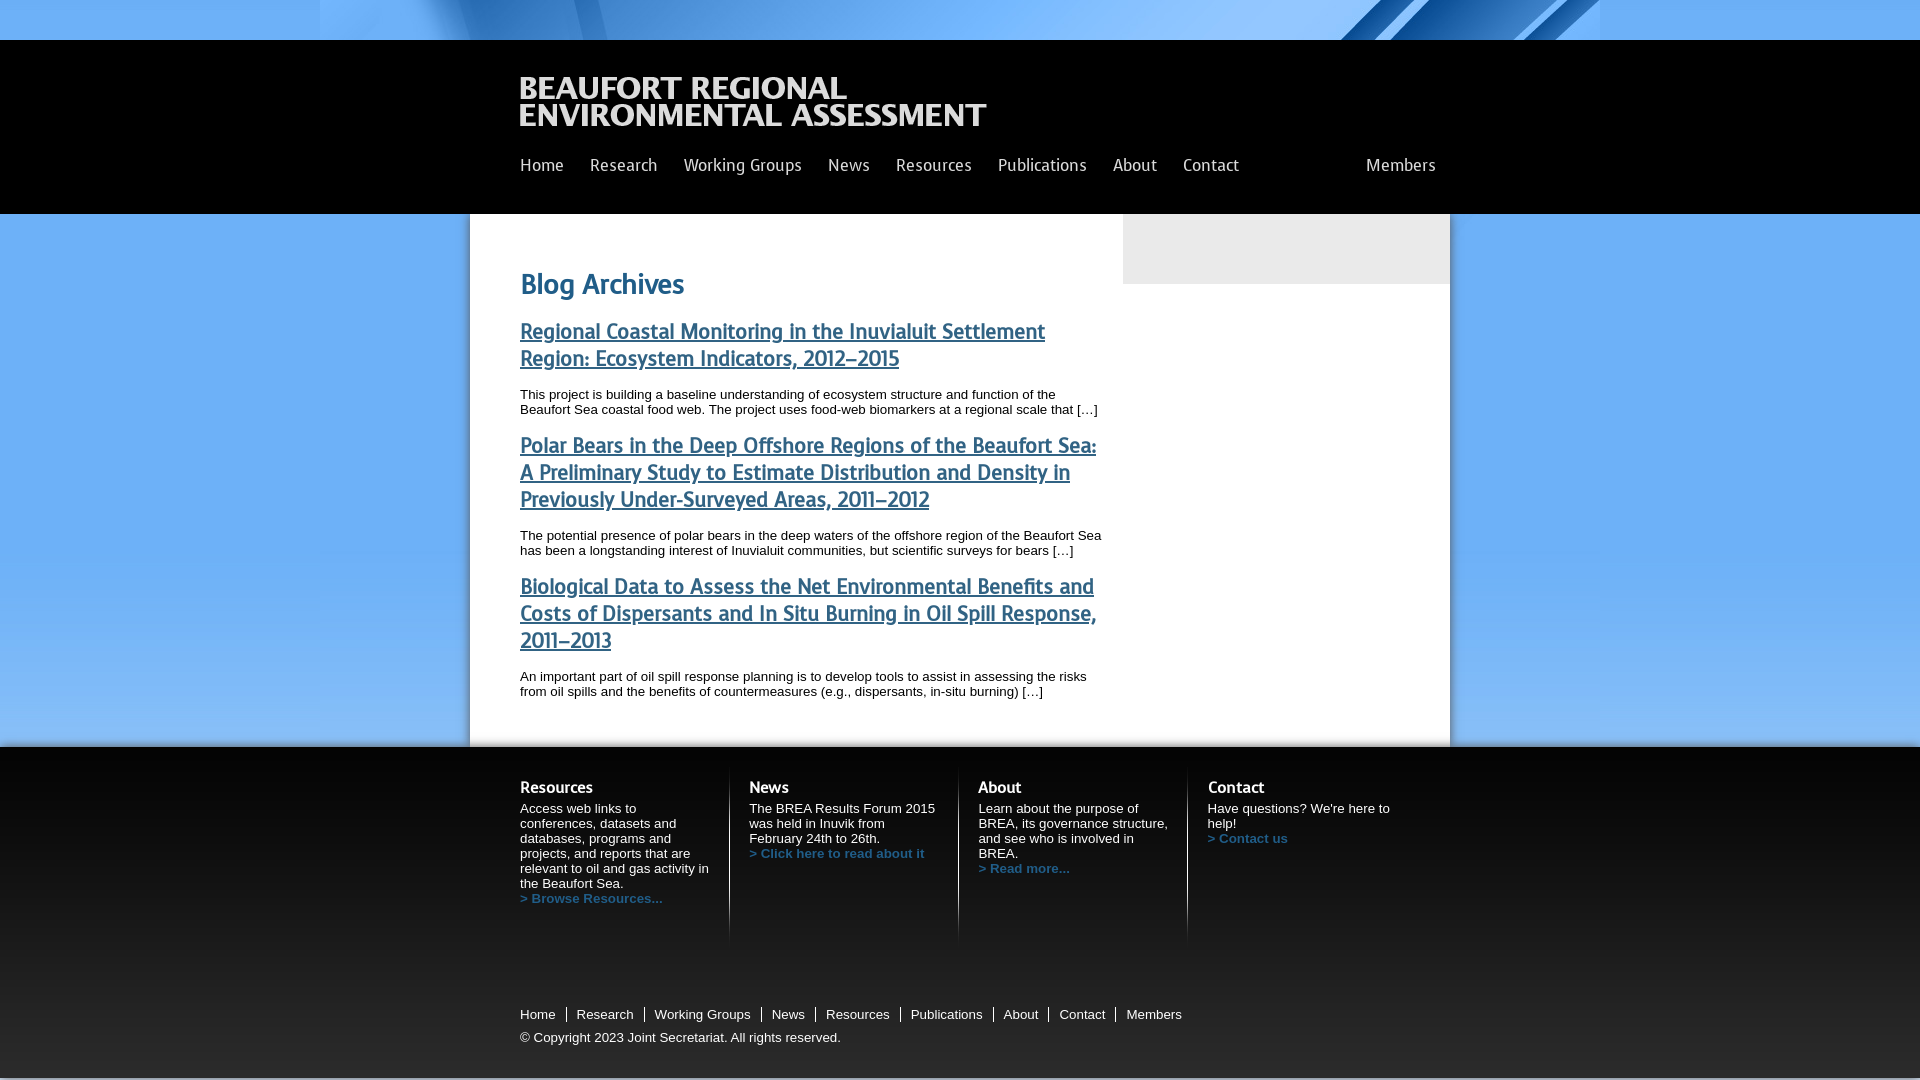 The image size is (1920, 1080). Describe the element at coordinates (1082, 1014) in the screenshot. I see `Contact` at that location.